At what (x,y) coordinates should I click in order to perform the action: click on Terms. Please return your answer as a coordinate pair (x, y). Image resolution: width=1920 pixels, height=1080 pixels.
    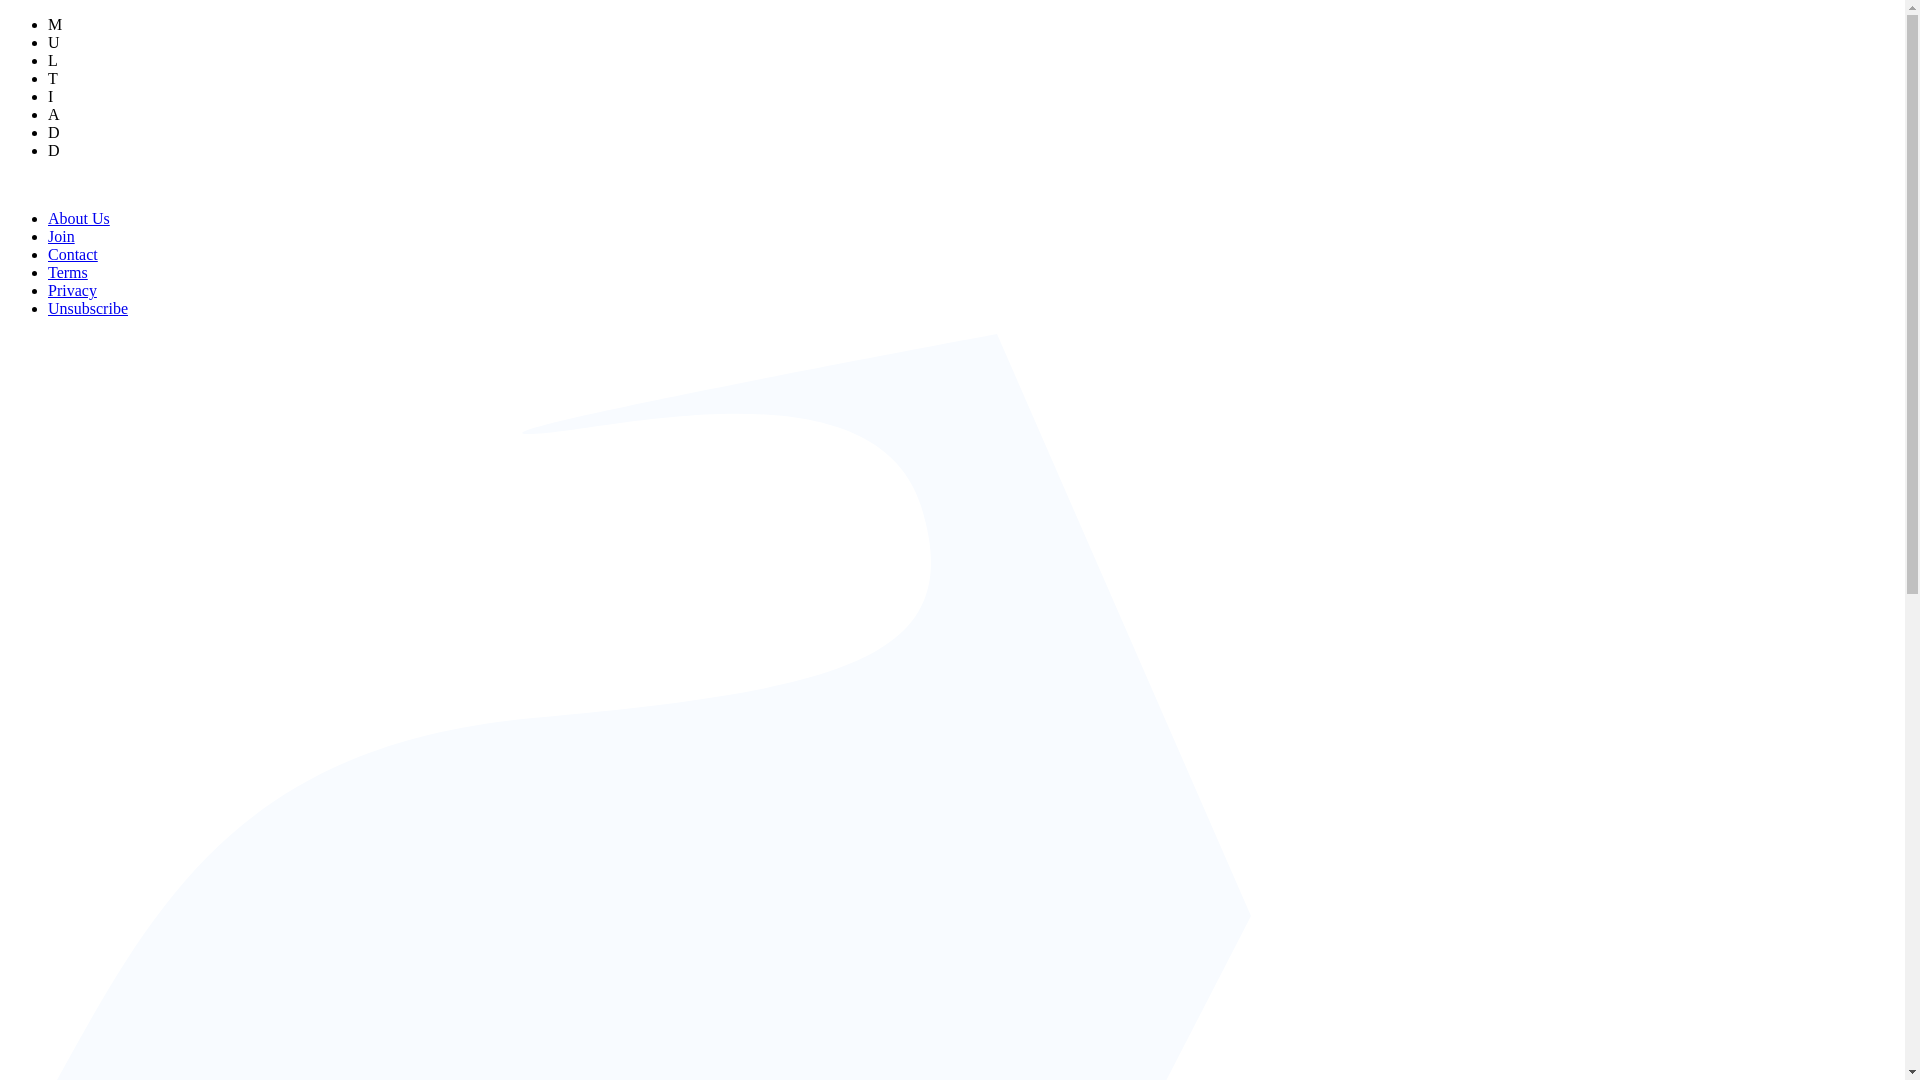
    Looking at the image, I should click on (68, 272).